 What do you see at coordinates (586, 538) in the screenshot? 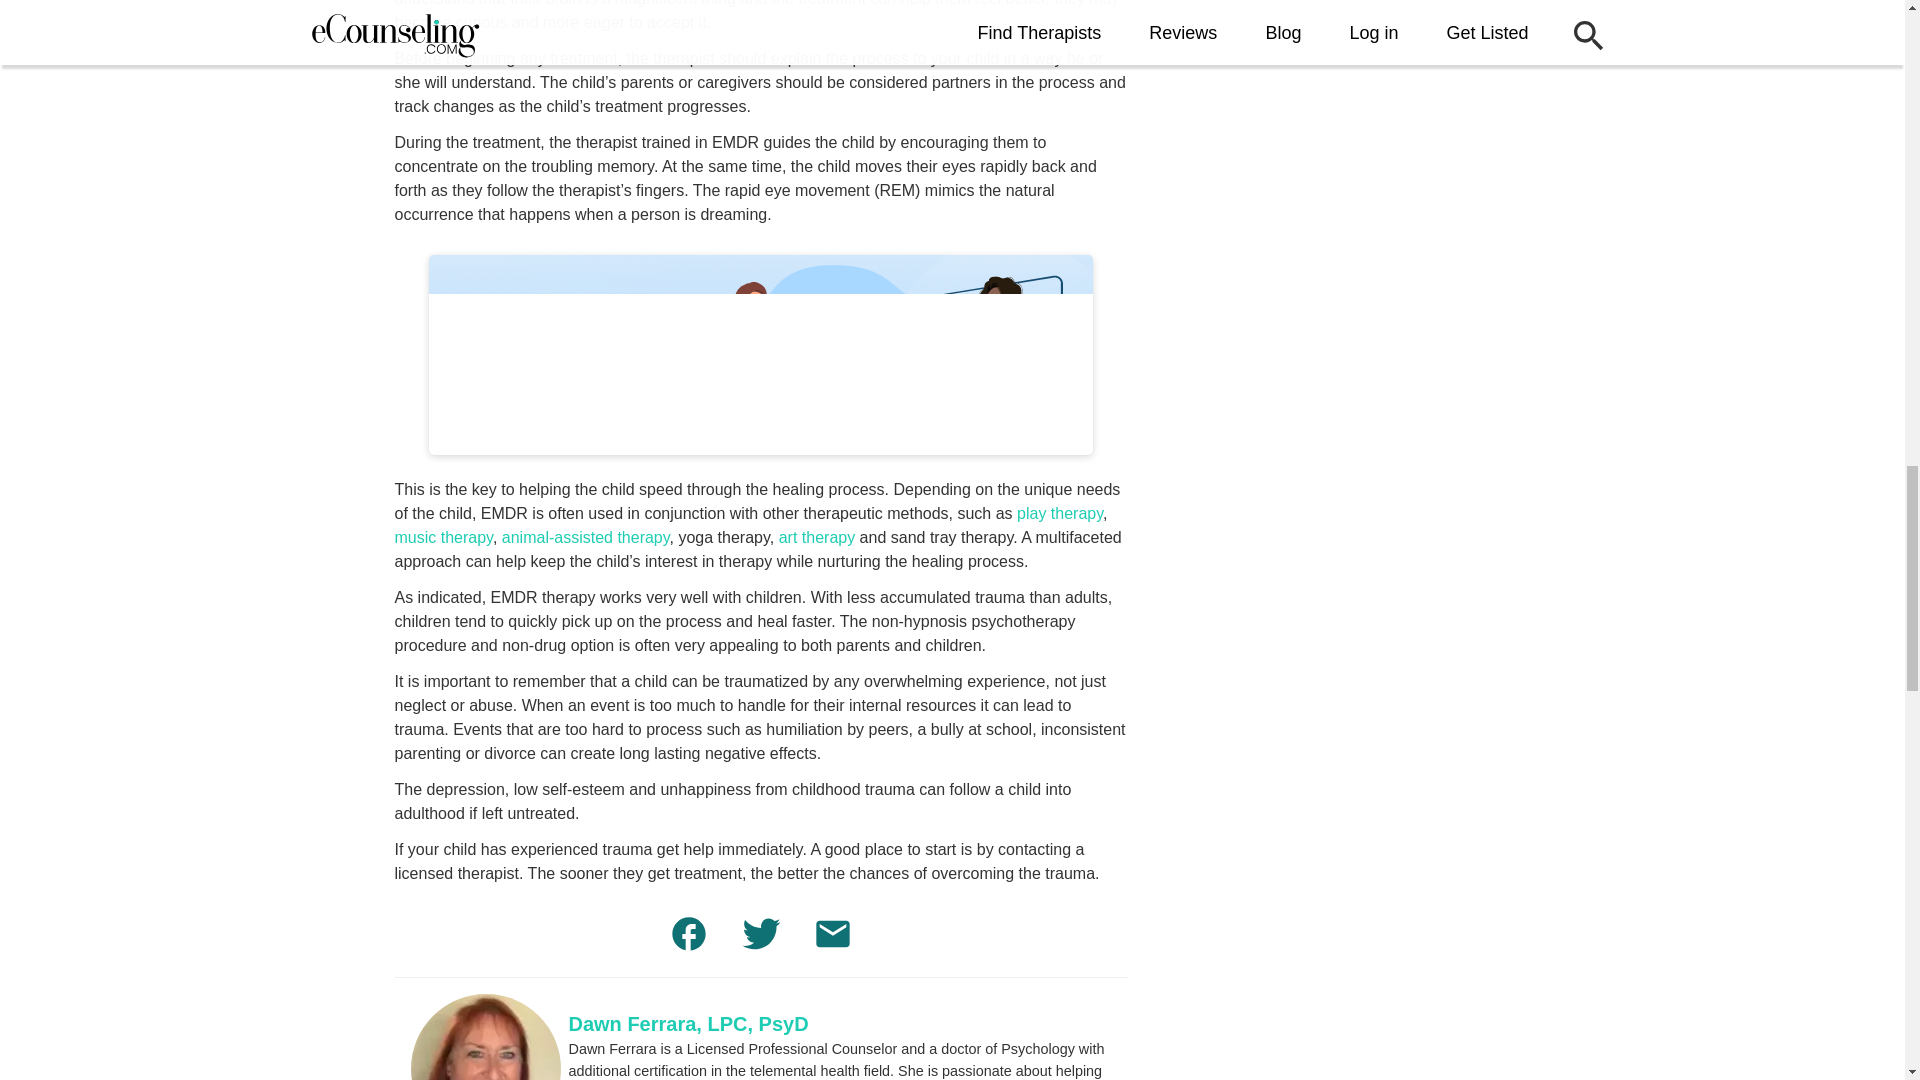
I see `animal-assisted therapy` at bounding box center [586, 538].